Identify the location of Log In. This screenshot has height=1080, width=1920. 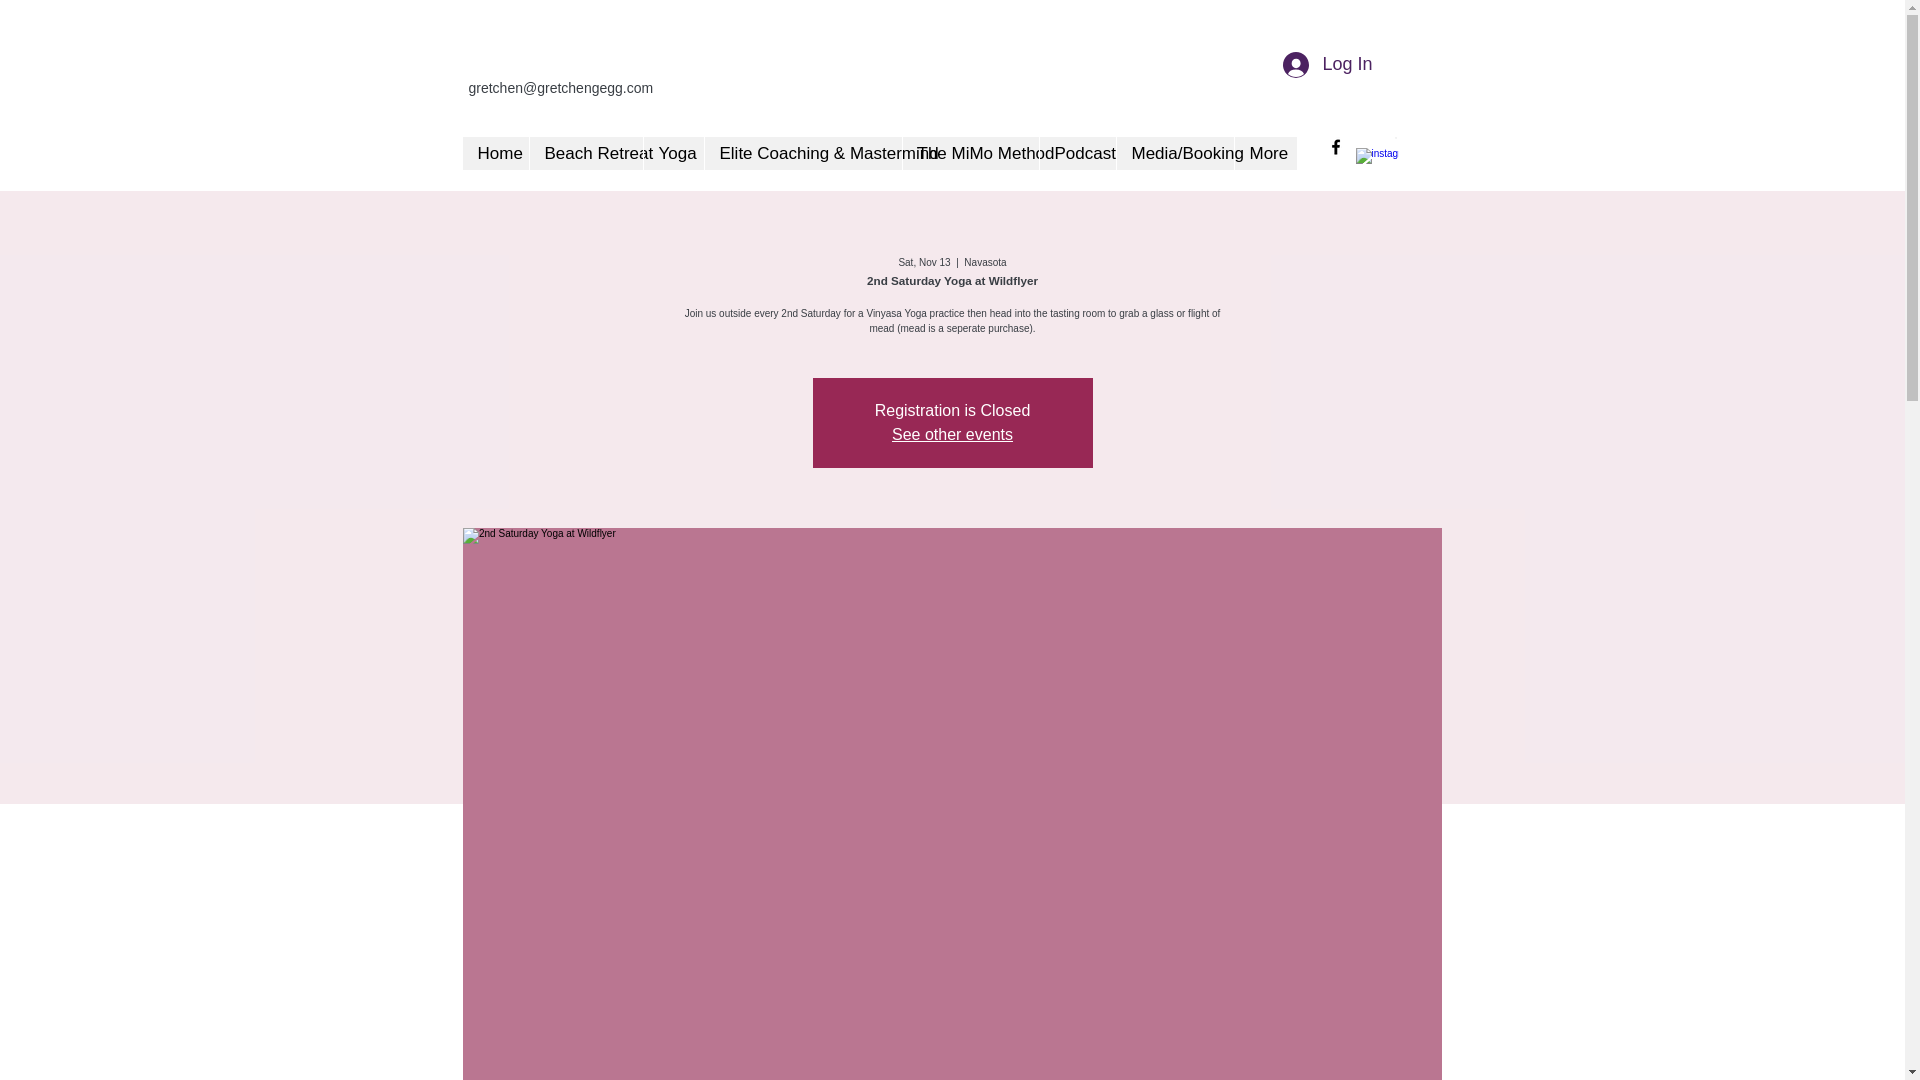
(1326, 65).